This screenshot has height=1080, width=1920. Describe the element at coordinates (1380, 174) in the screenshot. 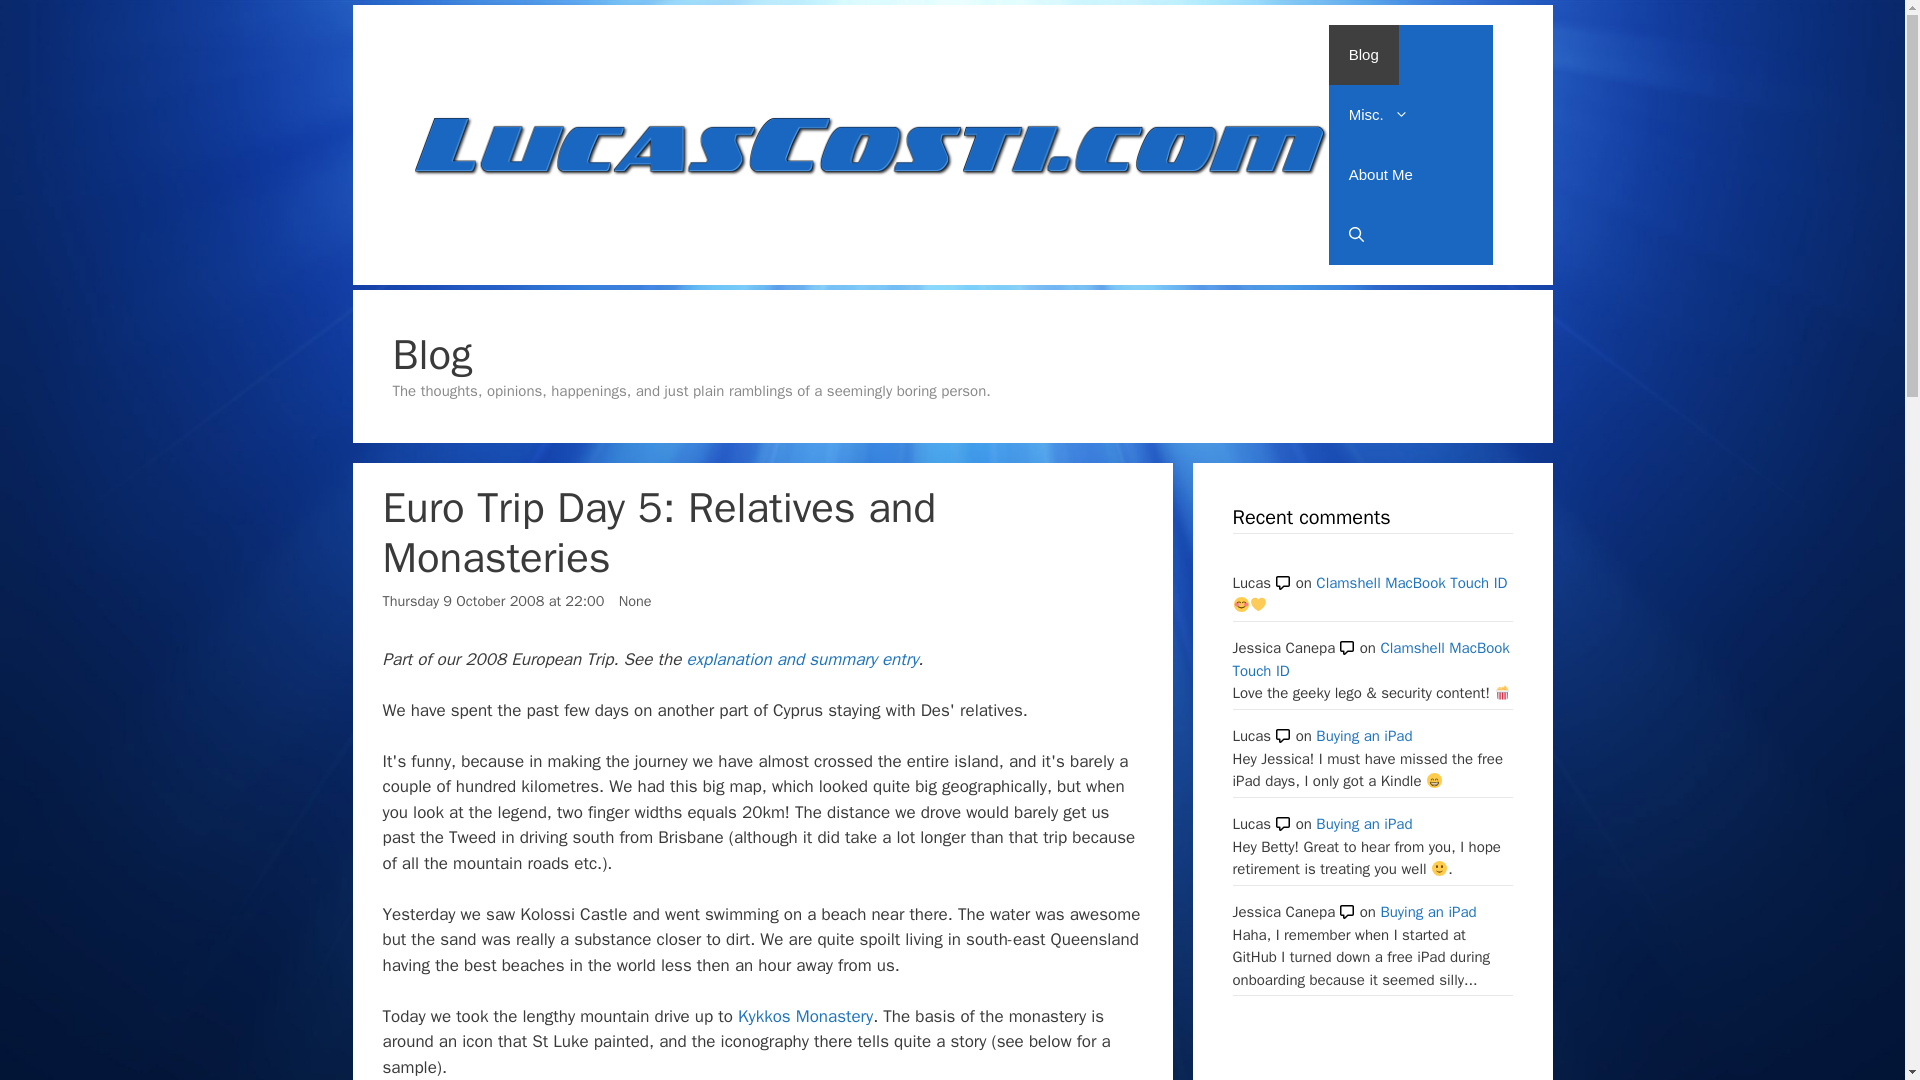

I see `About Me` at that location.